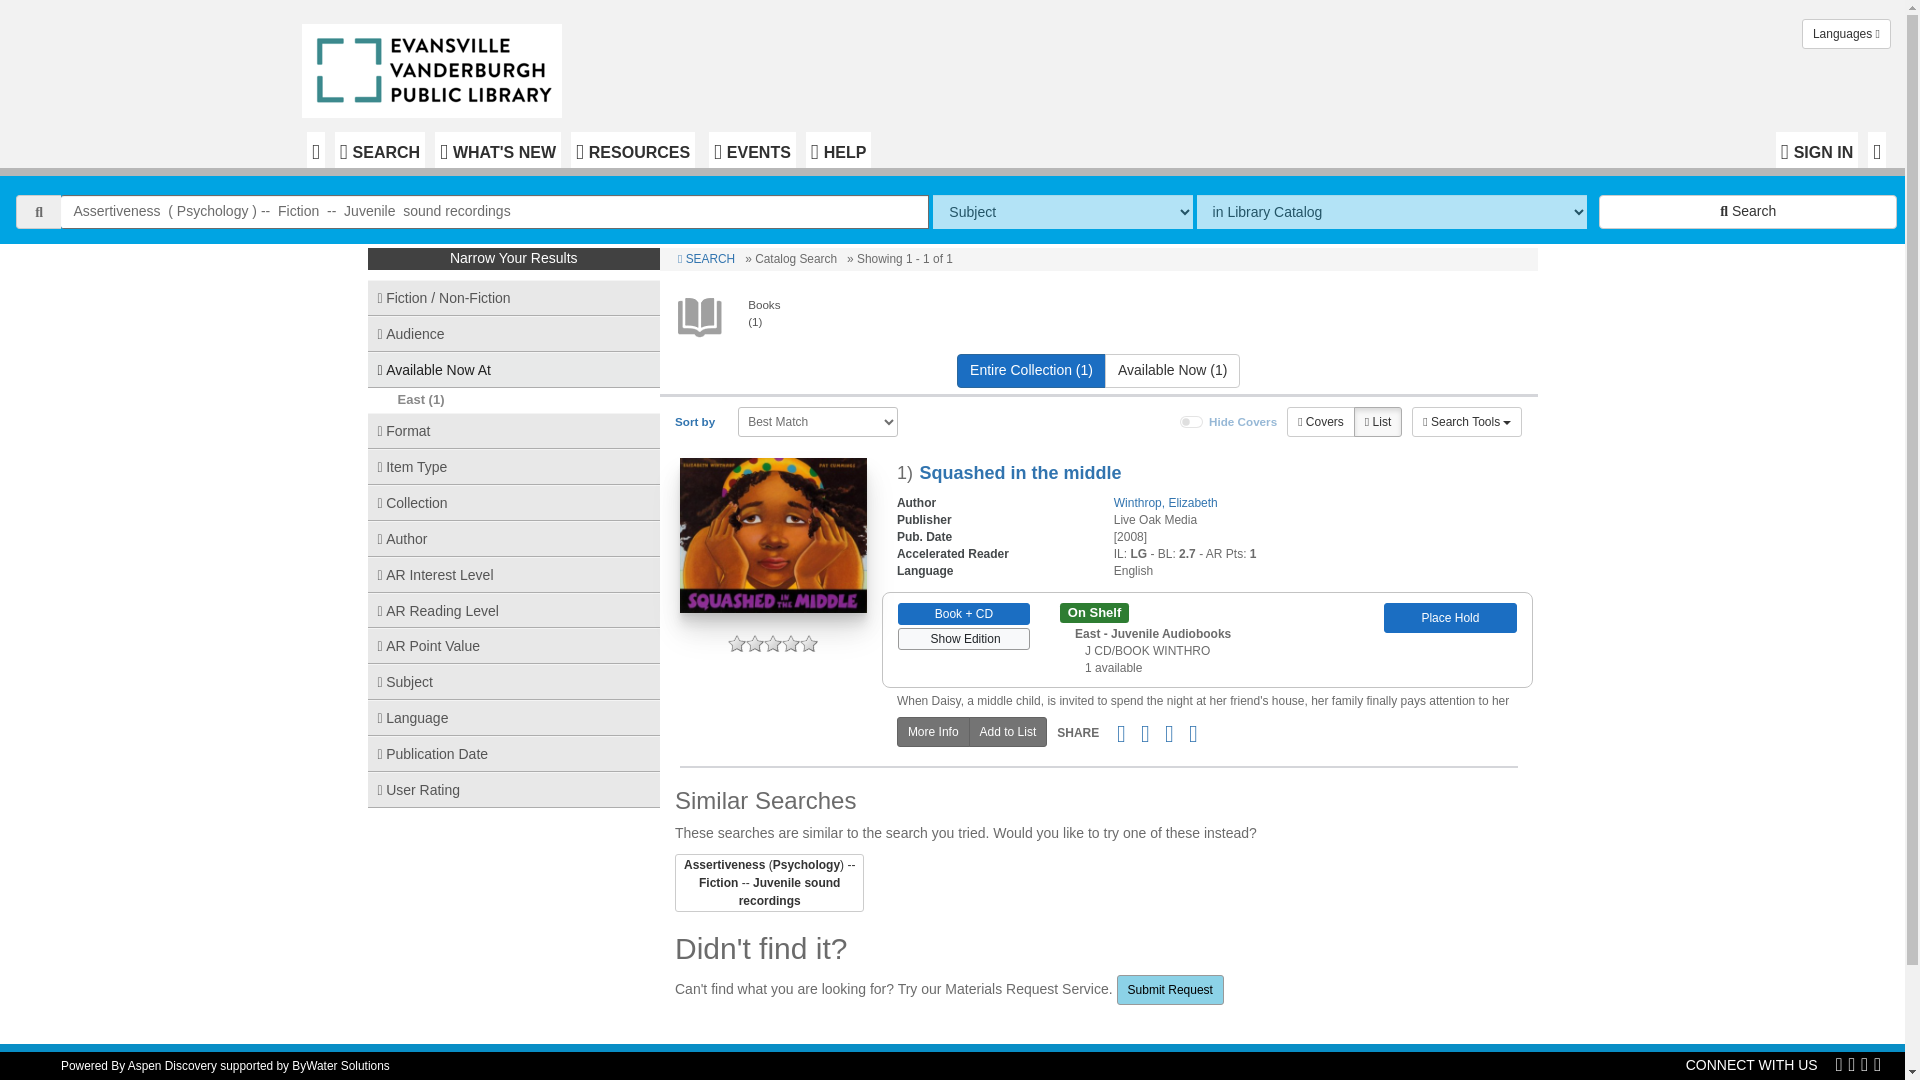 This screenshot has width=1920, height=1080. I want to click on  Search, so click(1748, 212).